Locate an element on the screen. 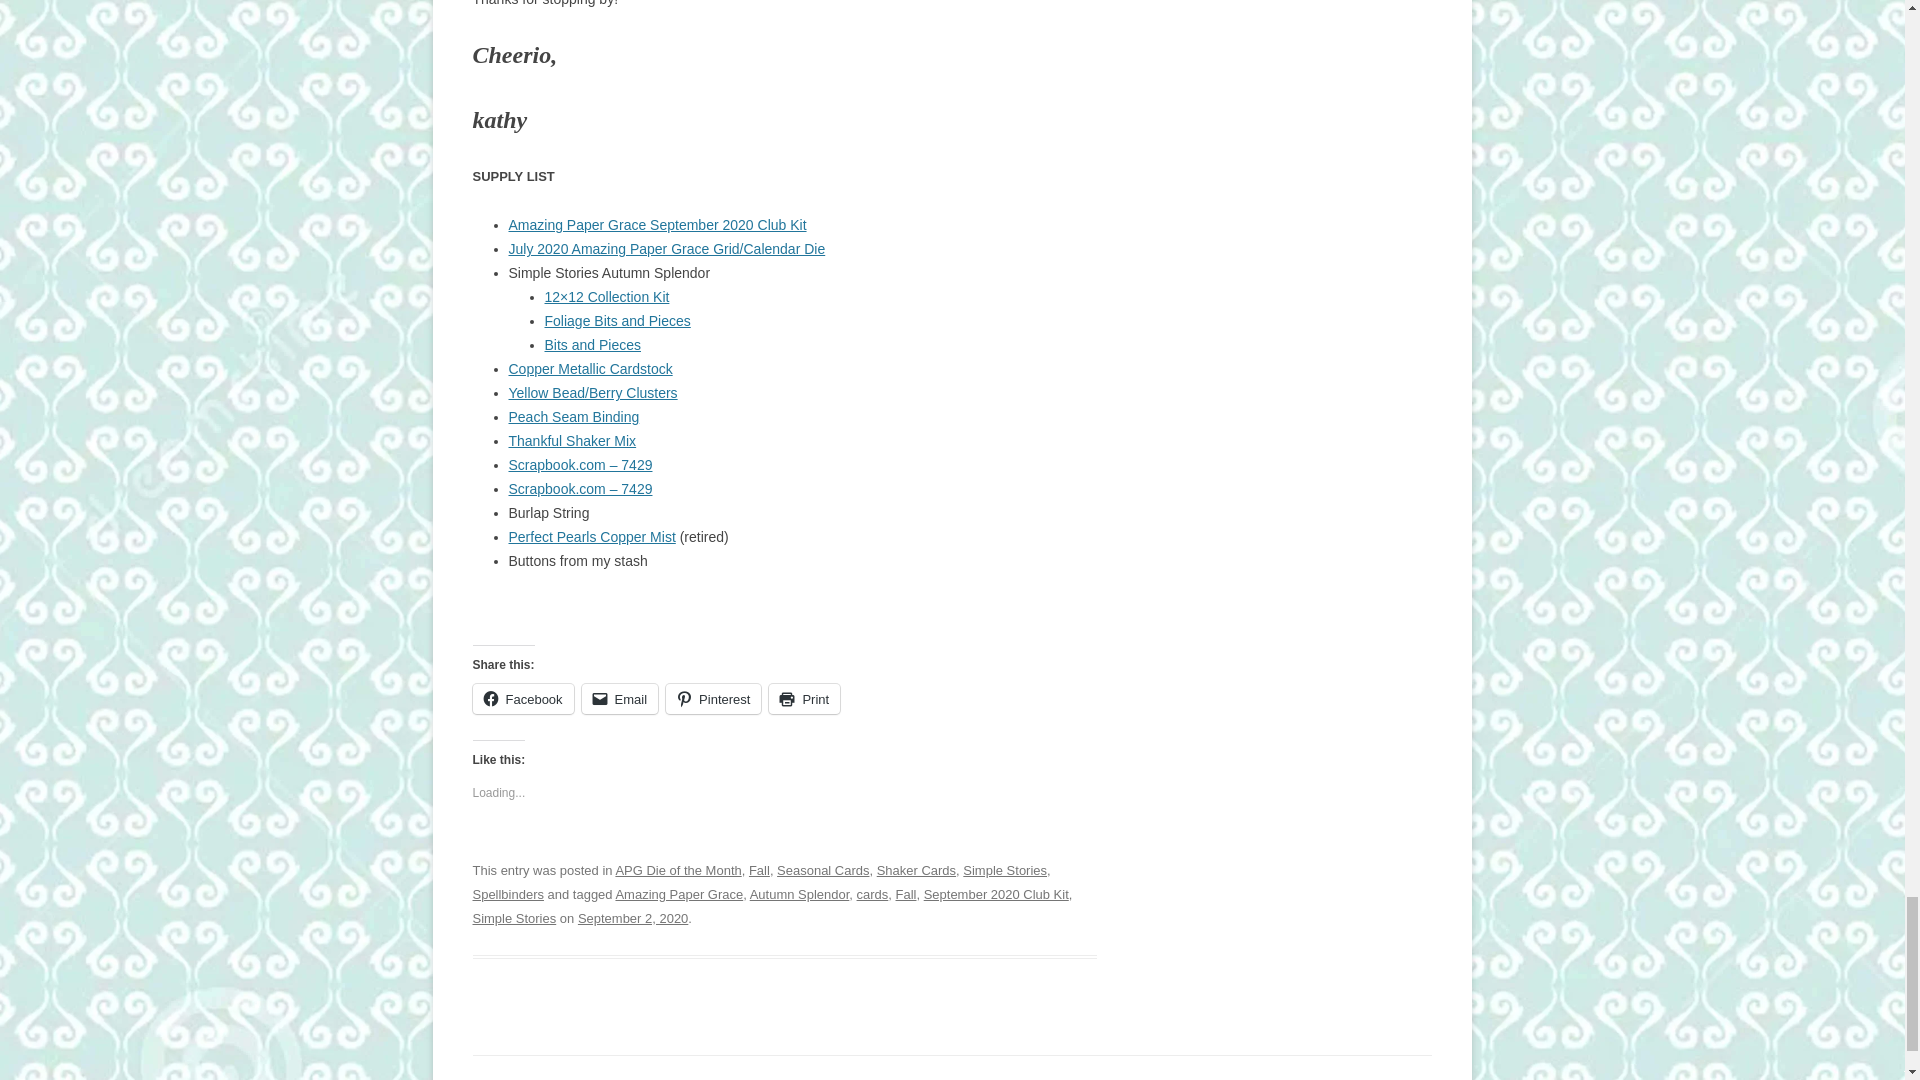  Bits and Pieces is located at coordinates (592, 344).